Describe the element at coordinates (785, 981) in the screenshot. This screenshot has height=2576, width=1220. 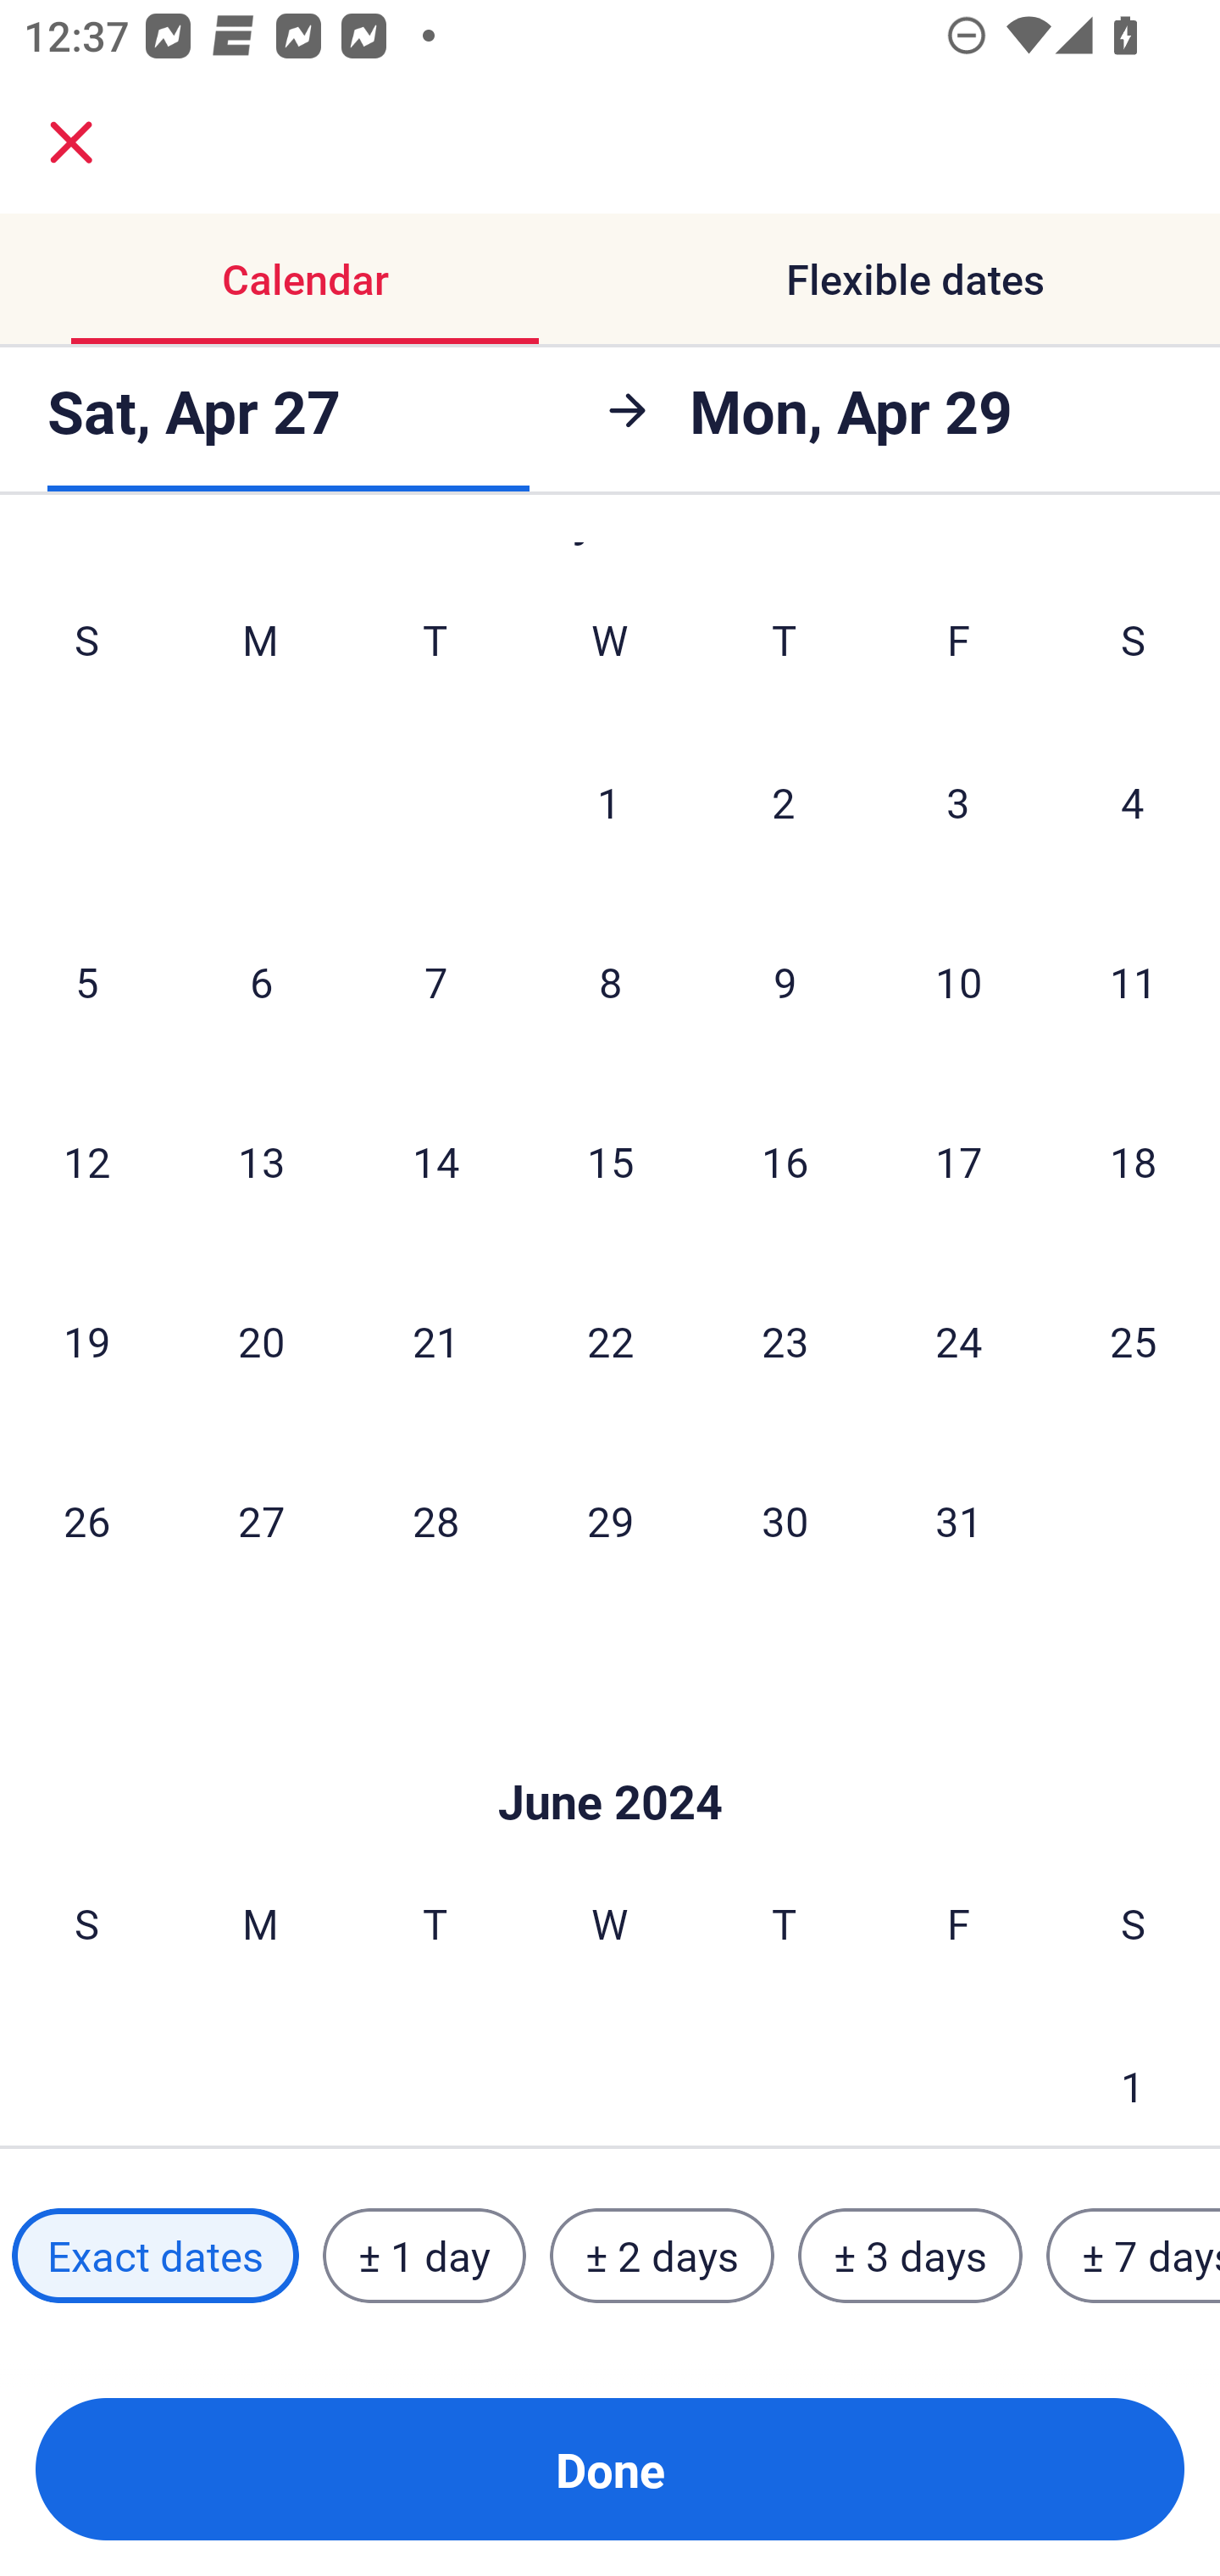
I see `9 Thursday, May 9, 2024` at that location.